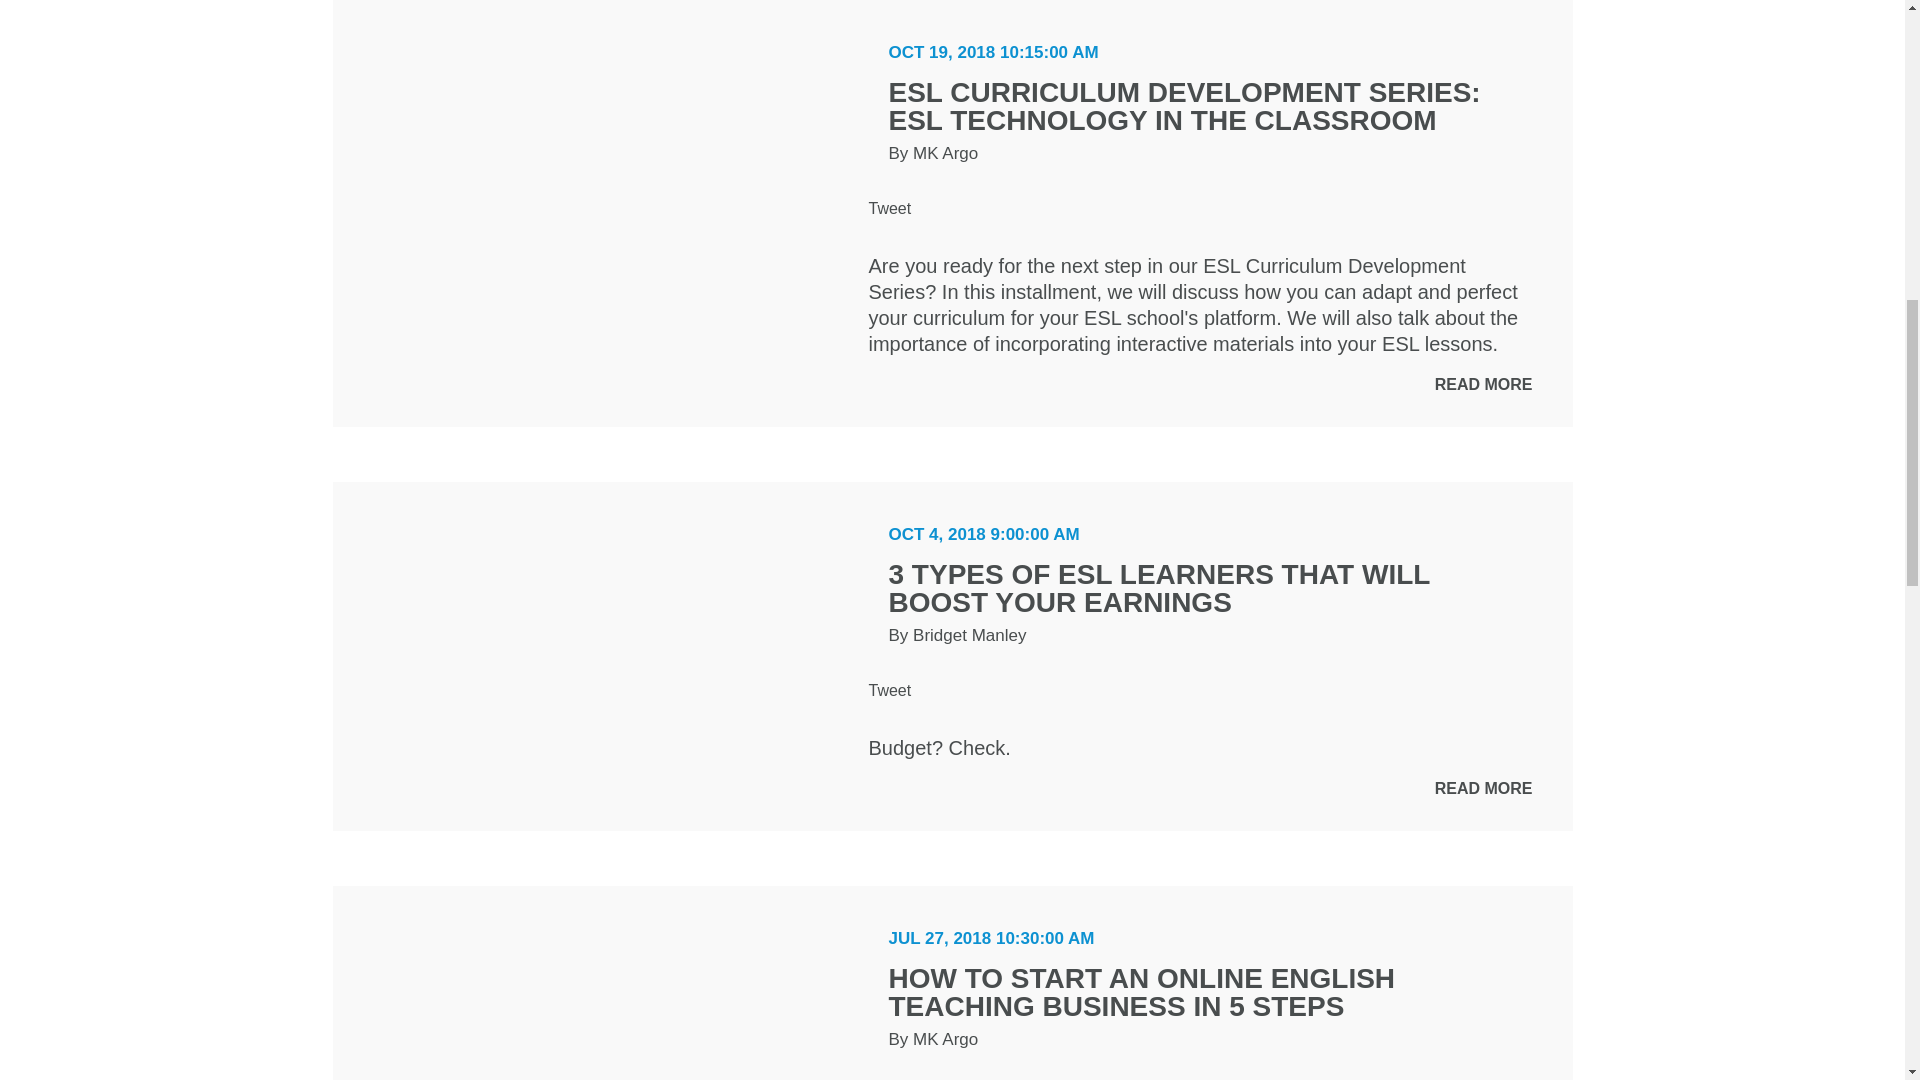 This screenshot has width=1920, height=1080. Describe the element at coordinates (1158, 588) in the screenshot. I see `3 TYPES OF ESL LEARNERS THAT WILL BOOST YOUR EARNINGS` at that location.